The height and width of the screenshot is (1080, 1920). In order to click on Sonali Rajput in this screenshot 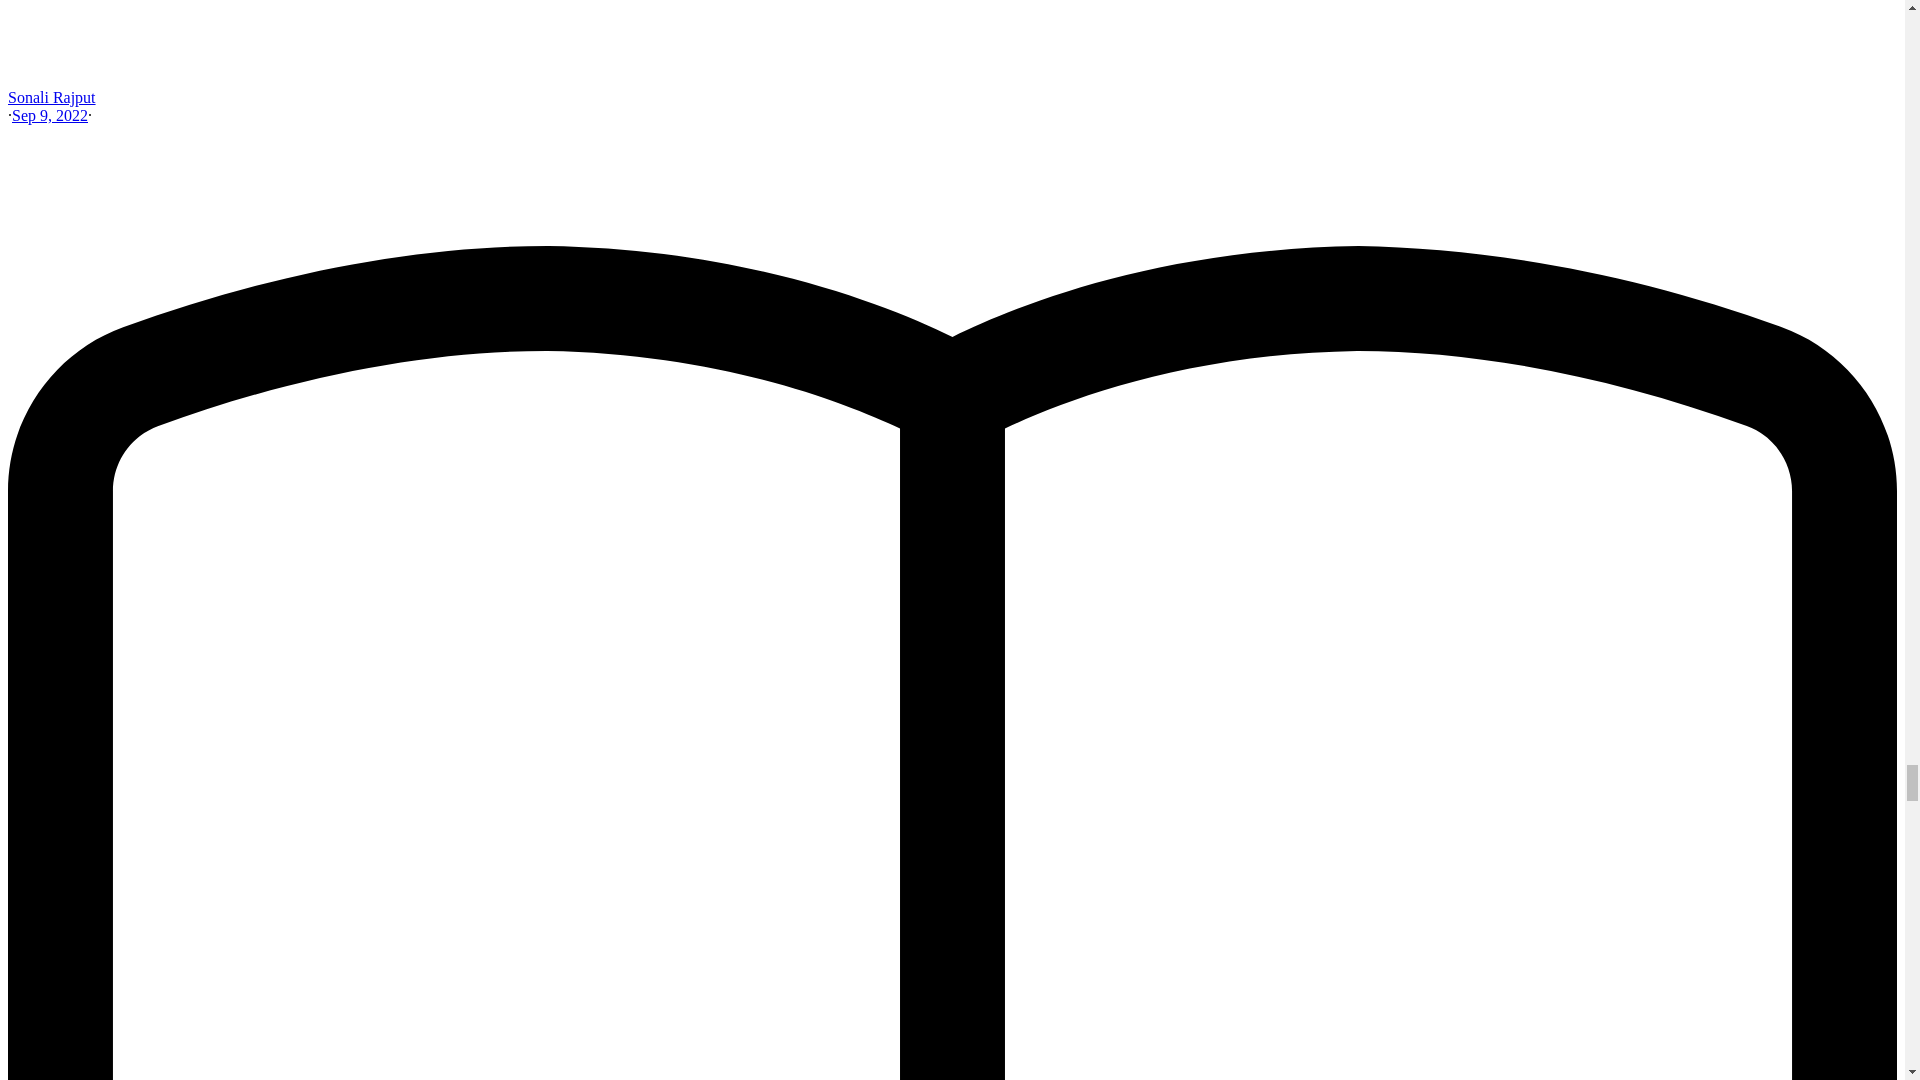, I will do `click(52, 96)`.